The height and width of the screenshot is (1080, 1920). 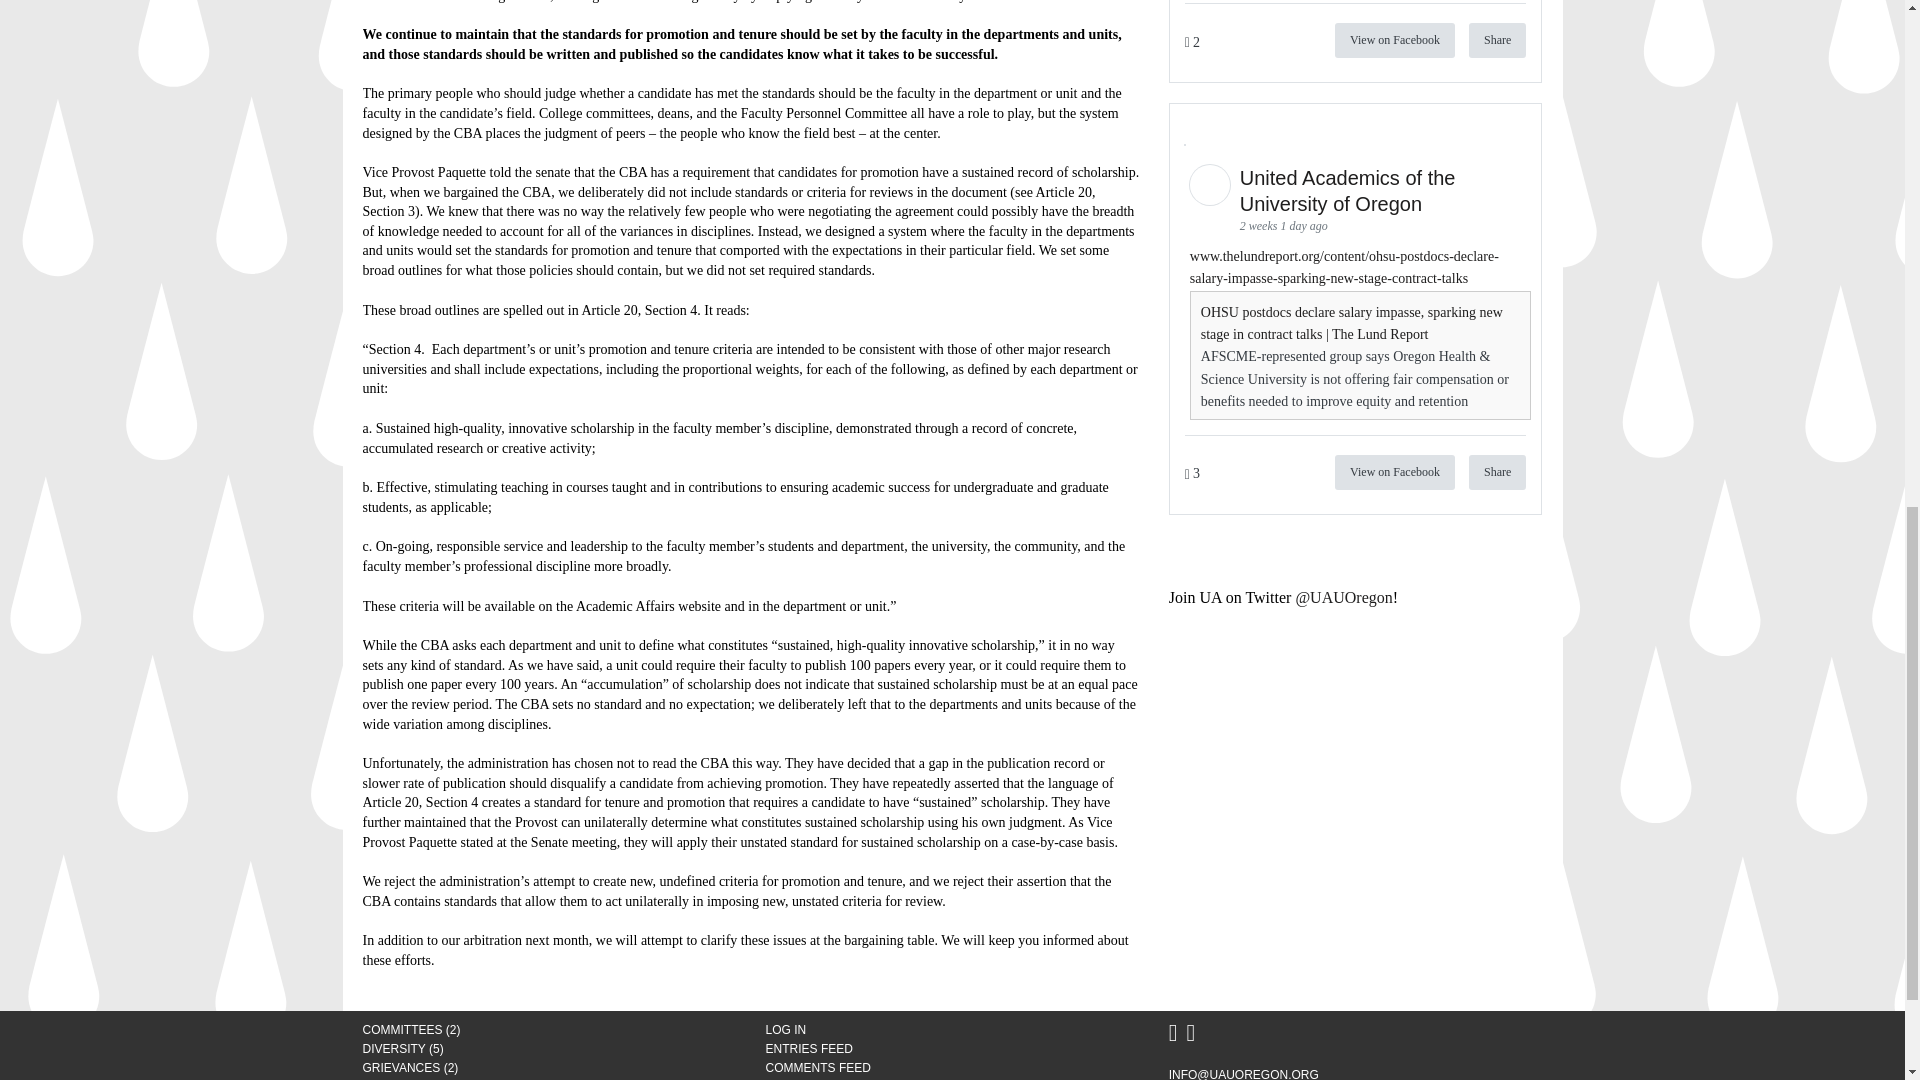 What do you see at coordinates (1497, 40) in the screenshot?
I see `Share` at bounding box center [1497, 40].